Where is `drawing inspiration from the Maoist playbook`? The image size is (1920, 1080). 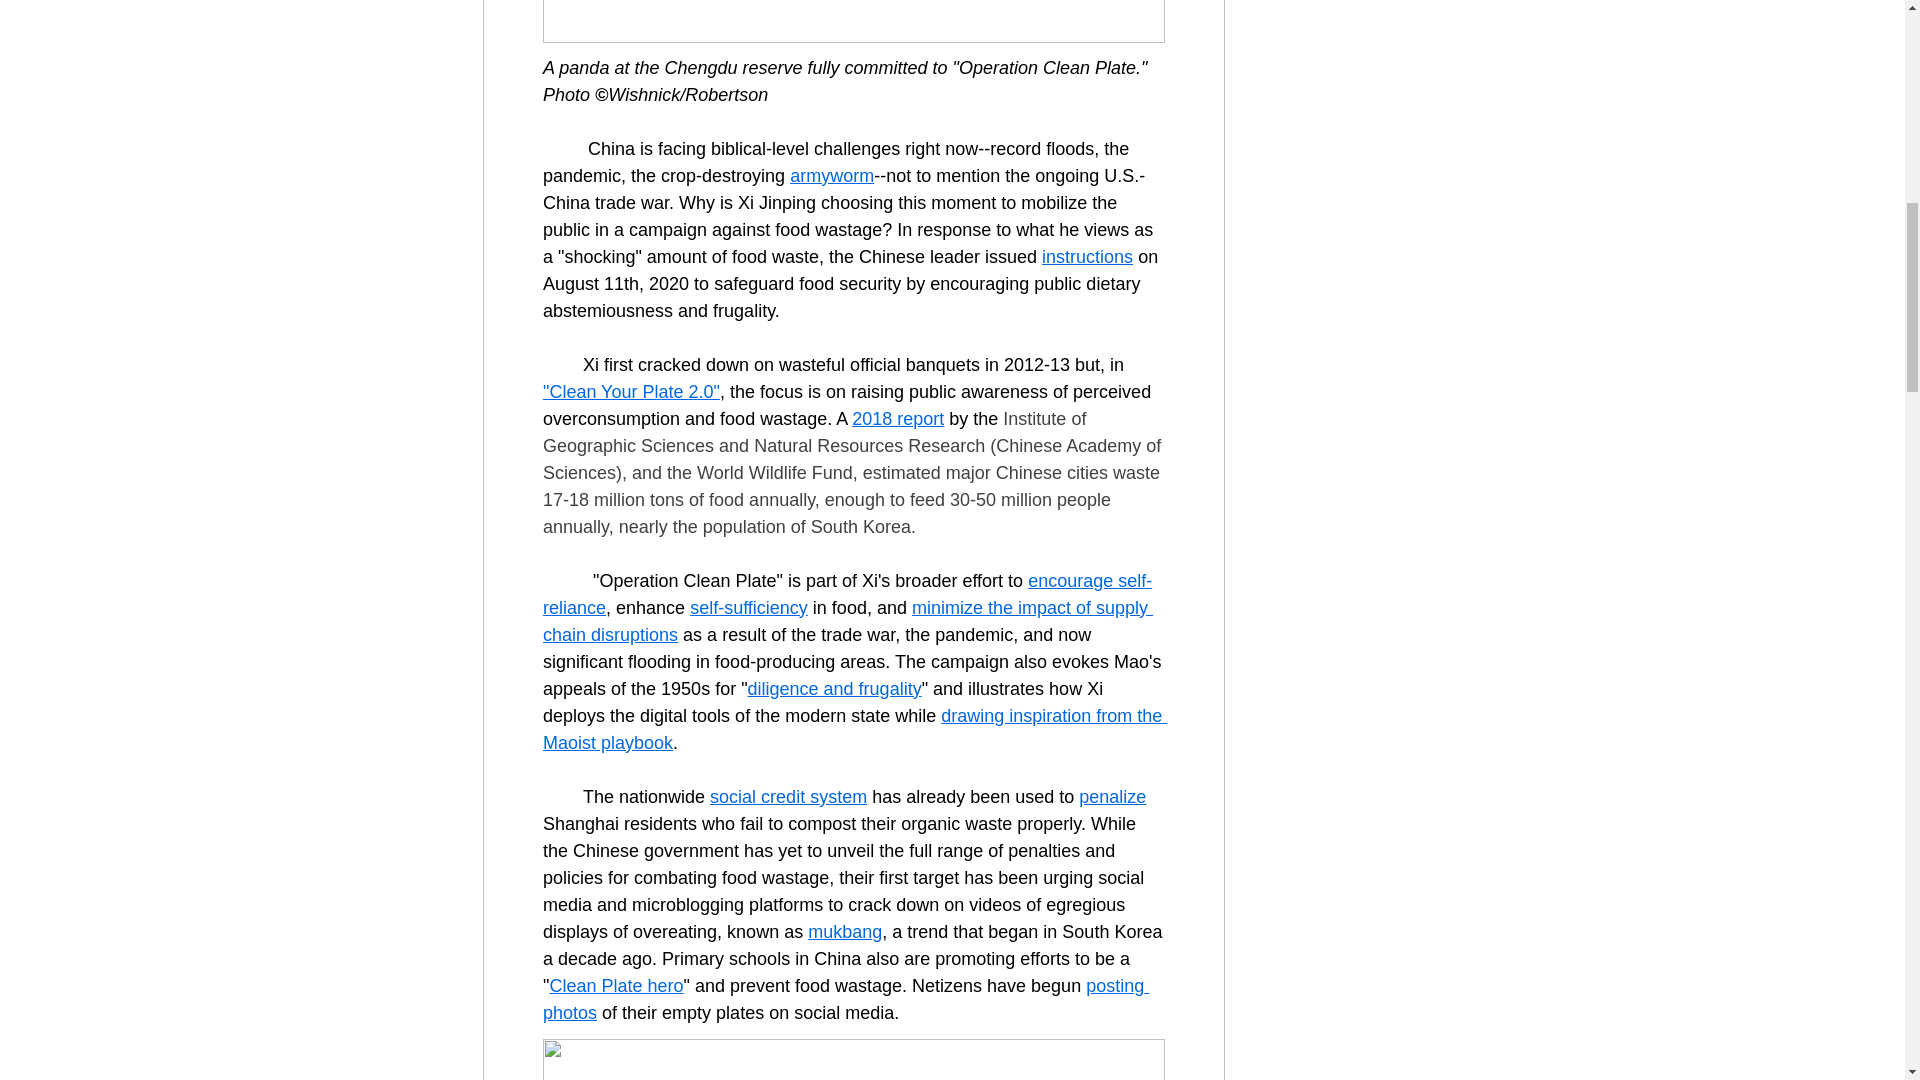
drawing inspiration from the Maoist playbook is located at coordinates (853, 729).